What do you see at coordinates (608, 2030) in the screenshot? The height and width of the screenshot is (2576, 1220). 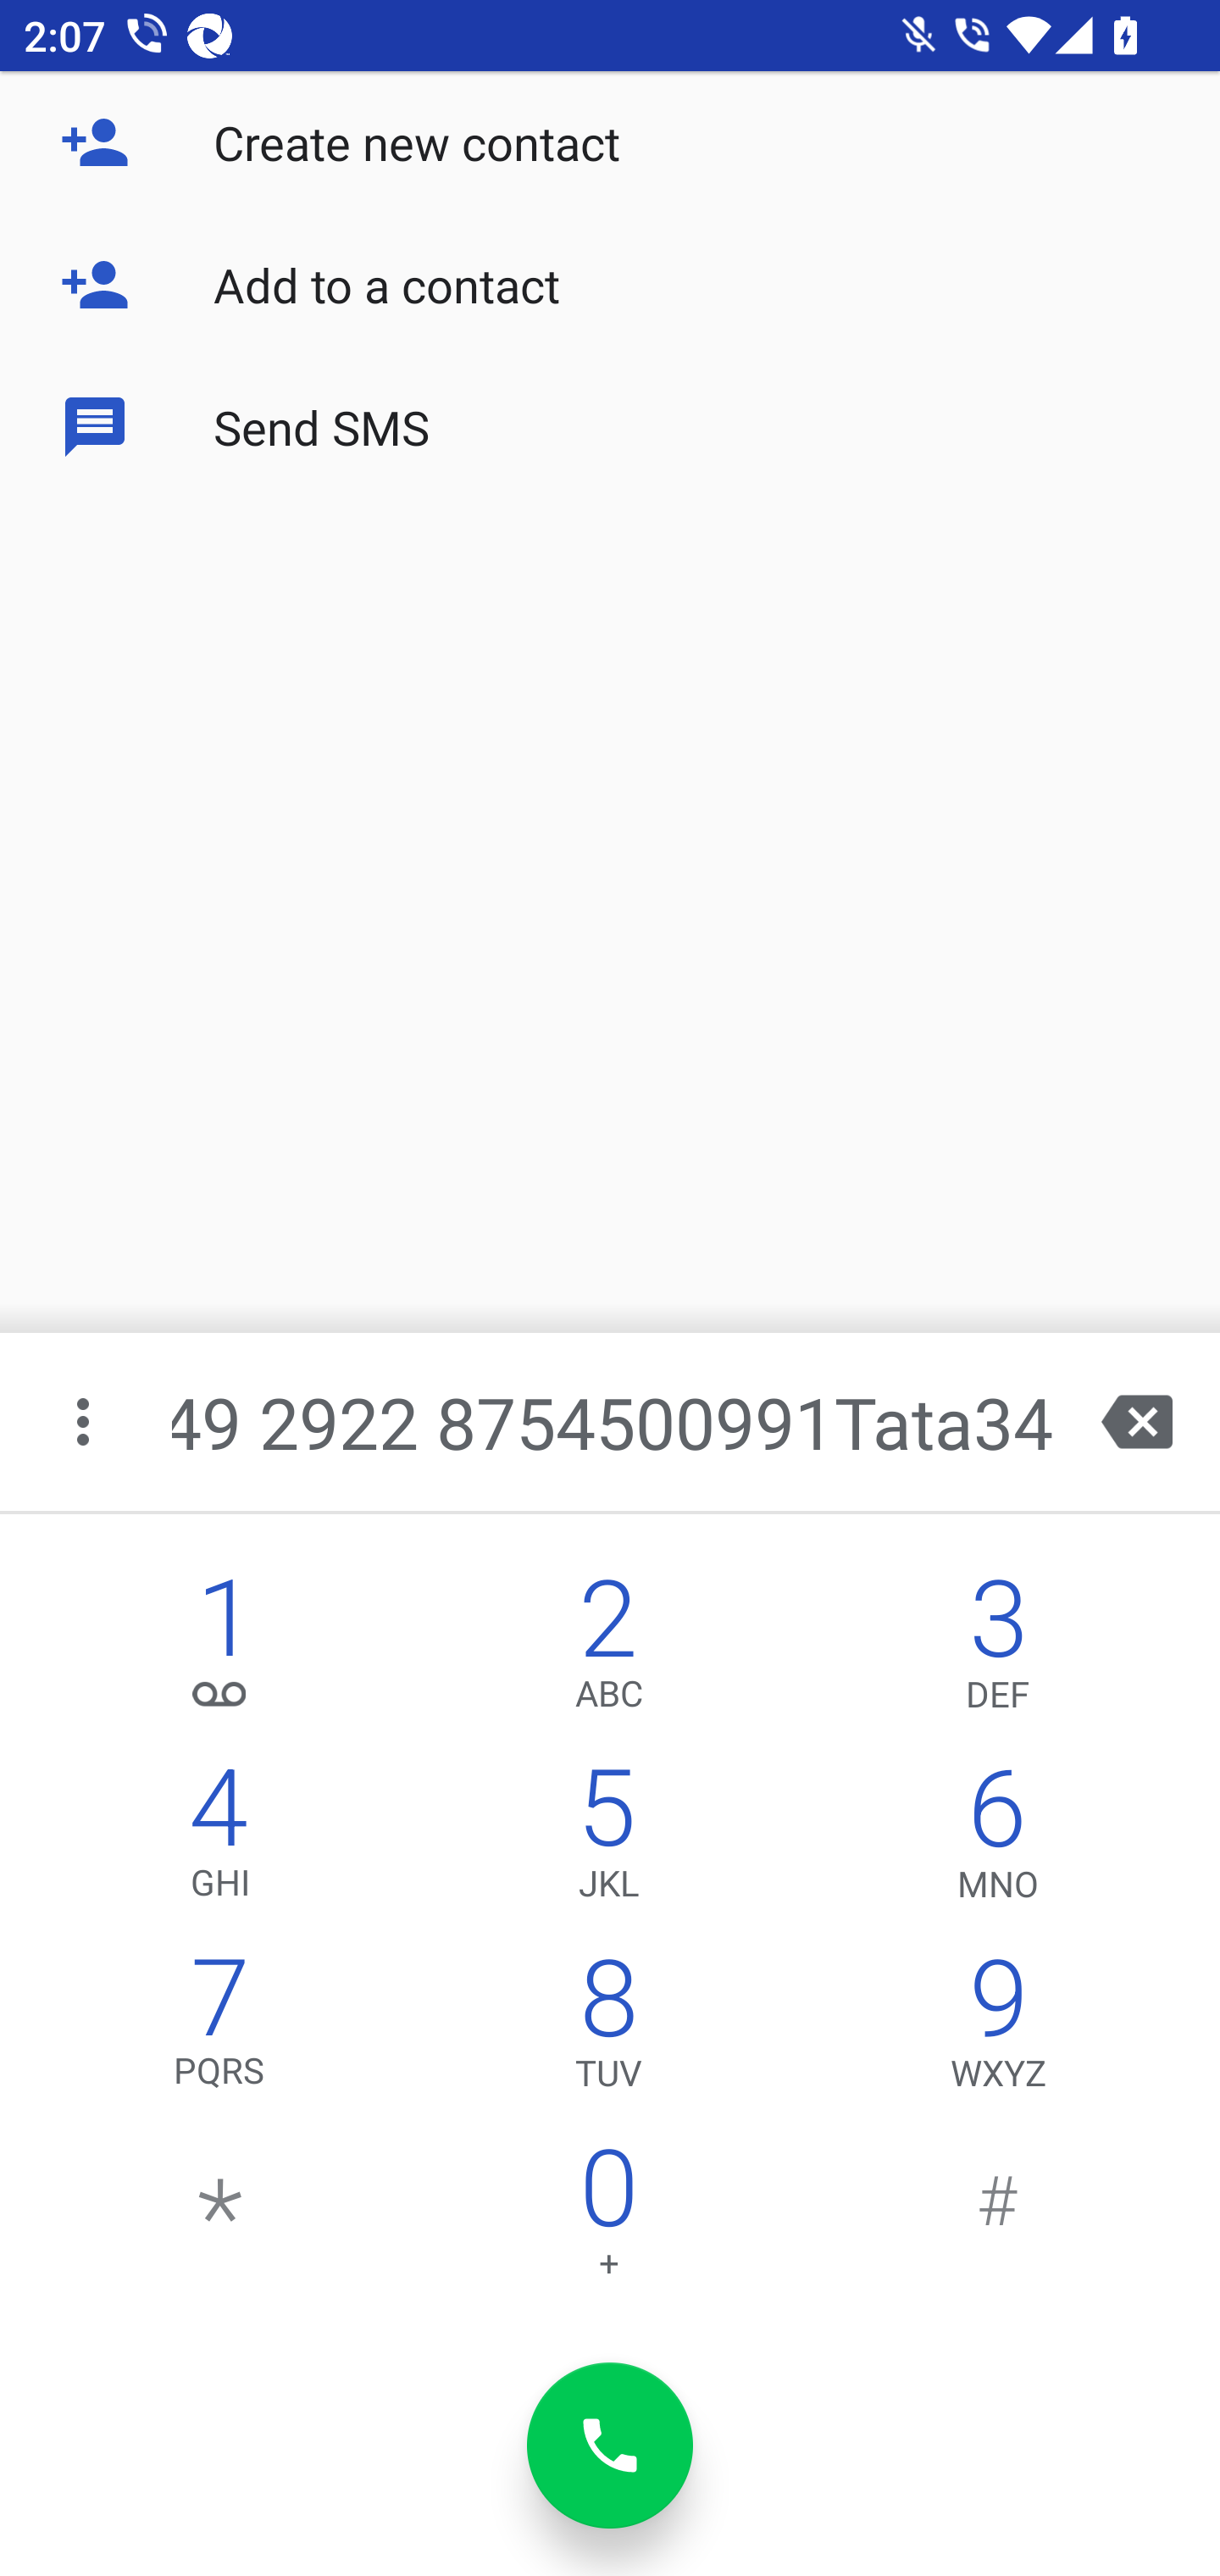 I see `8,TUV 8 TUV` at bounding box center [608, 2030].